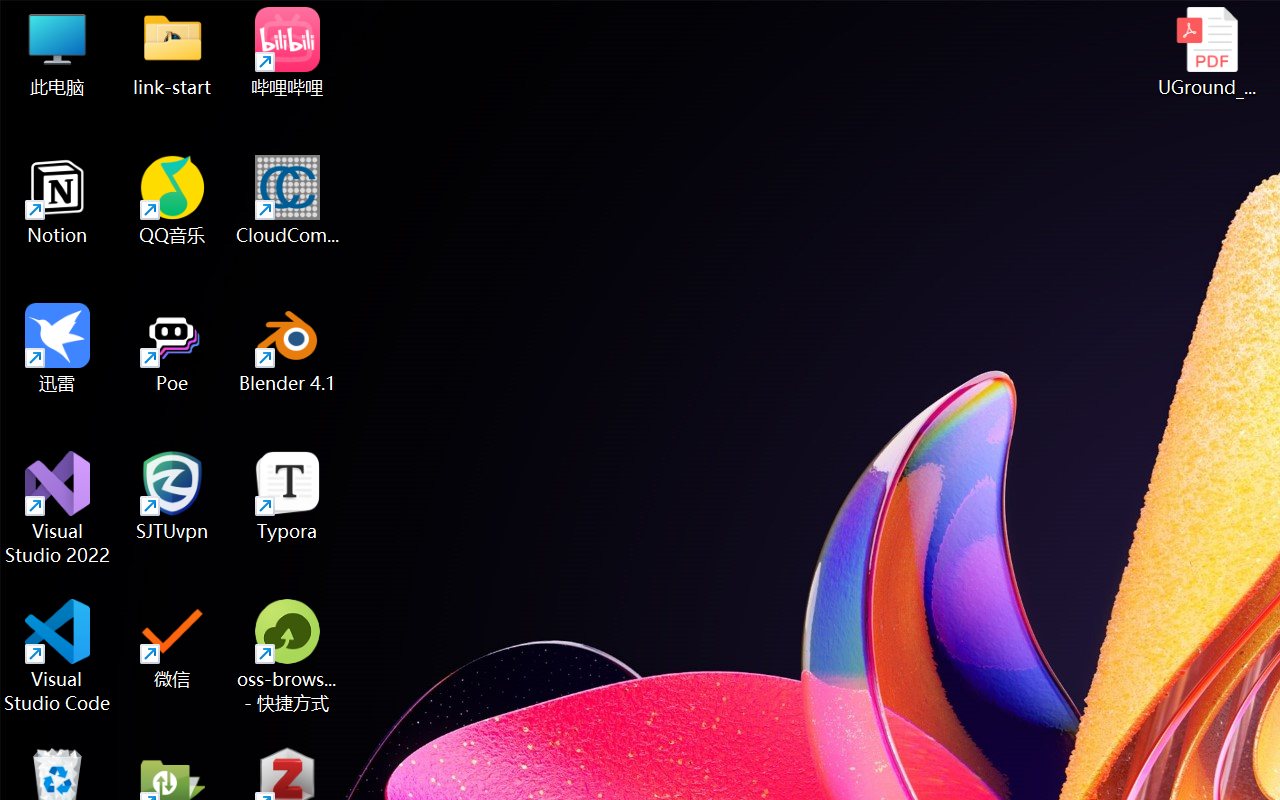 The height and width of the screenshot is (800, 1280). Describe the element at coordinates (58, 508) in the screenshot. I see `Visual Studio 2022` at that location.